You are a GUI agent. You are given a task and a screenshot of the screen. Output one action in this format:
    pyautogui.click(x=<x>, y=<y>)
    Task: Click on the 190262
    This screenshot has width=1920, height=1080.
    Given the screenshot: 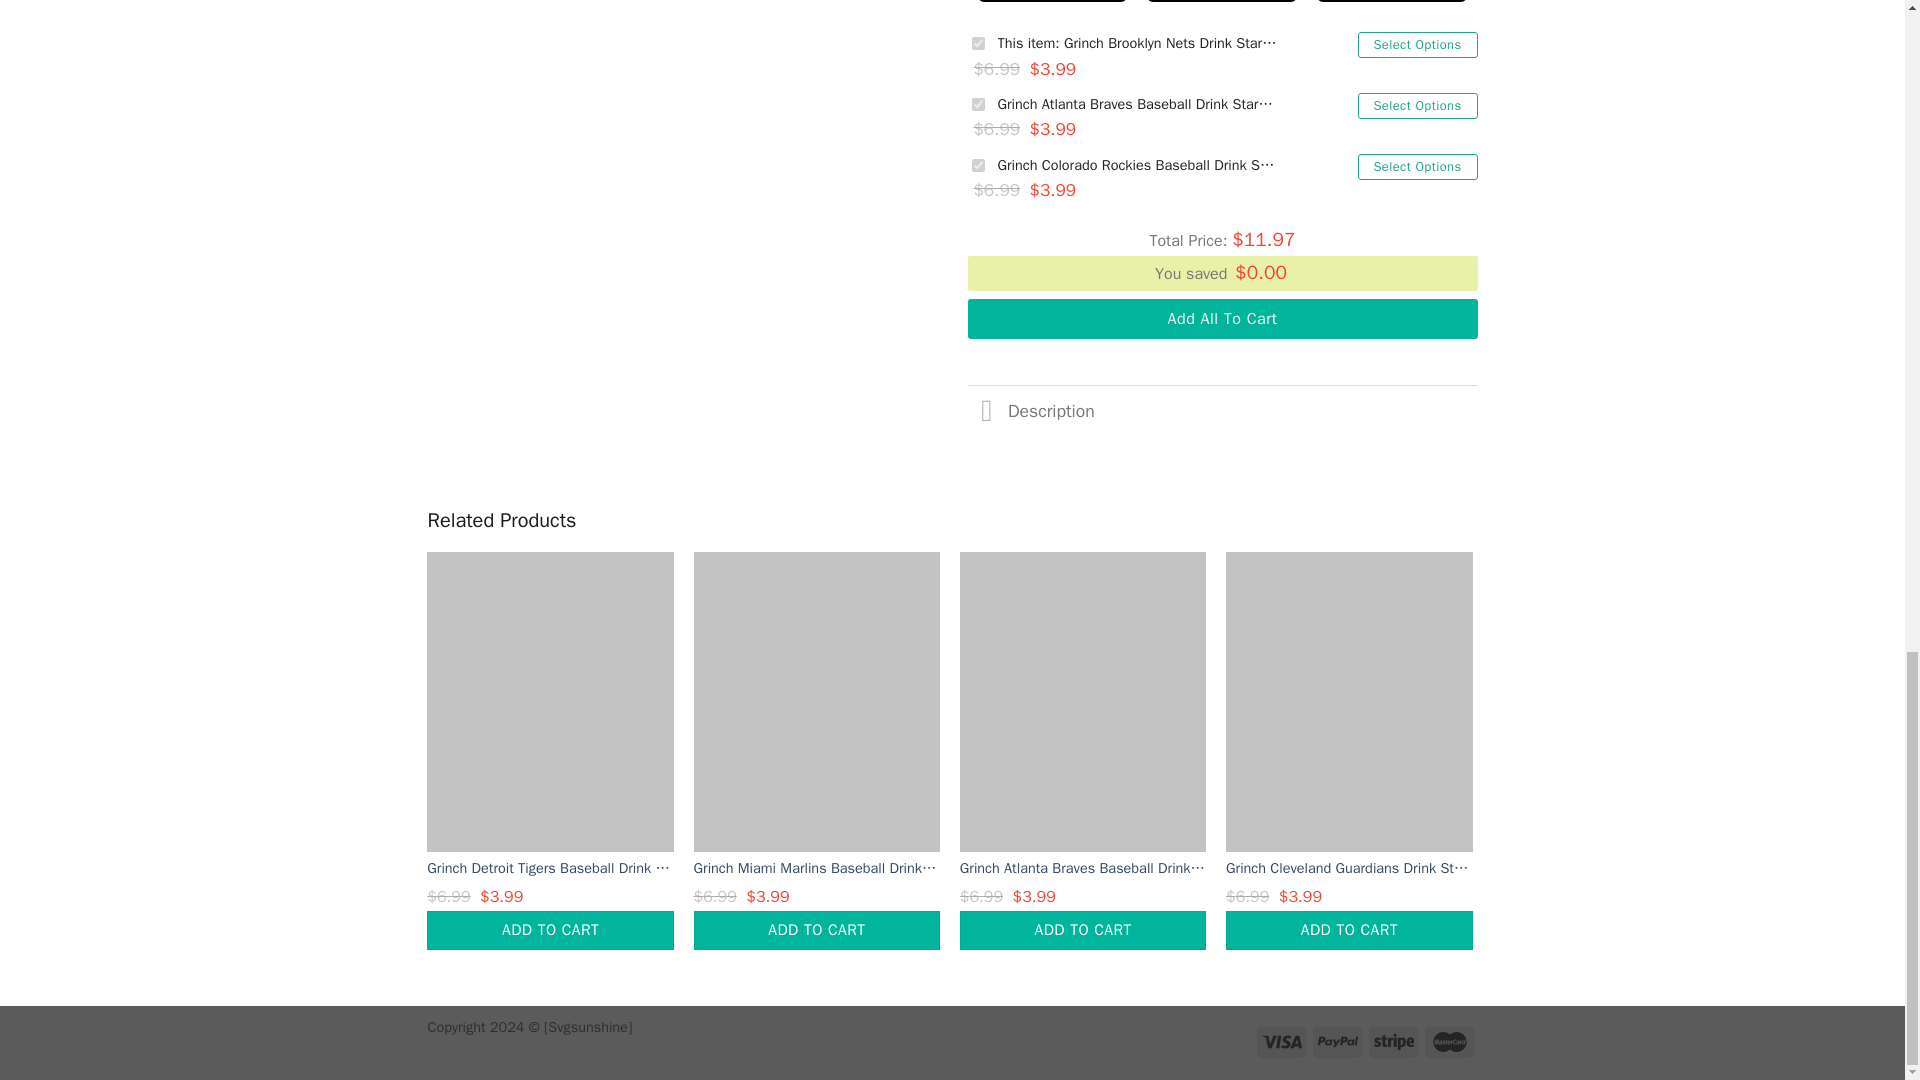 What is the action you would take?
    pyautogui.click(x=978, y=164)
    